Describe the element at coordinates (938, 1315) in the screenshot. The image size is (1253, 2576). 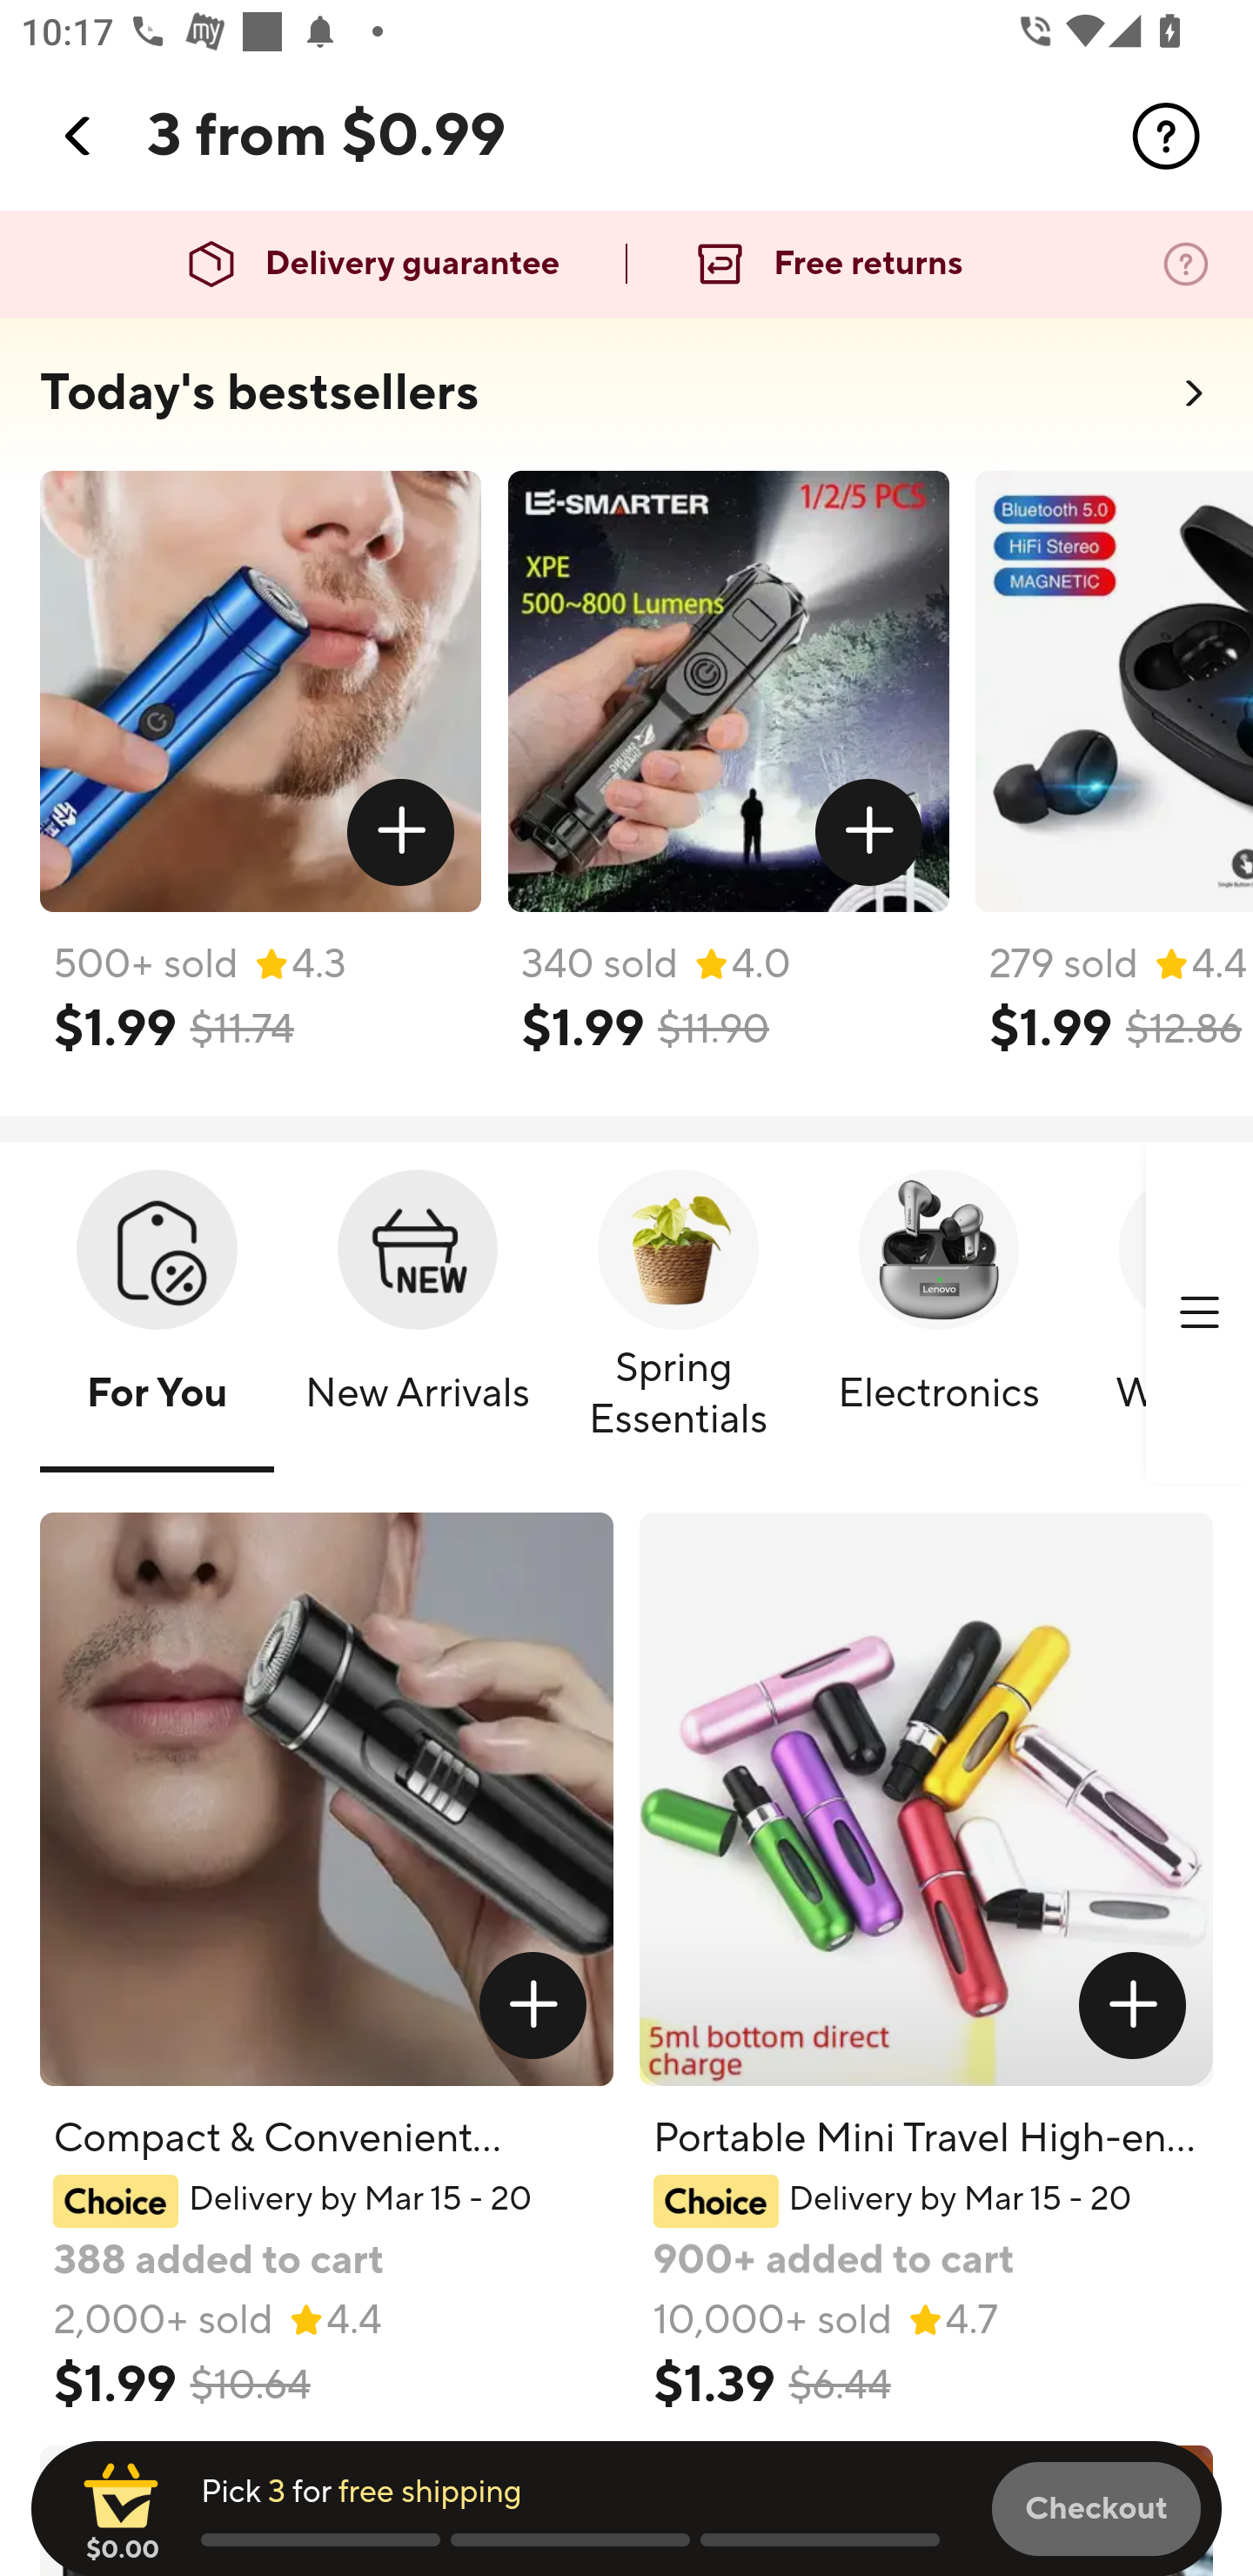
I see `300x300.png_ Electronics` at that location.